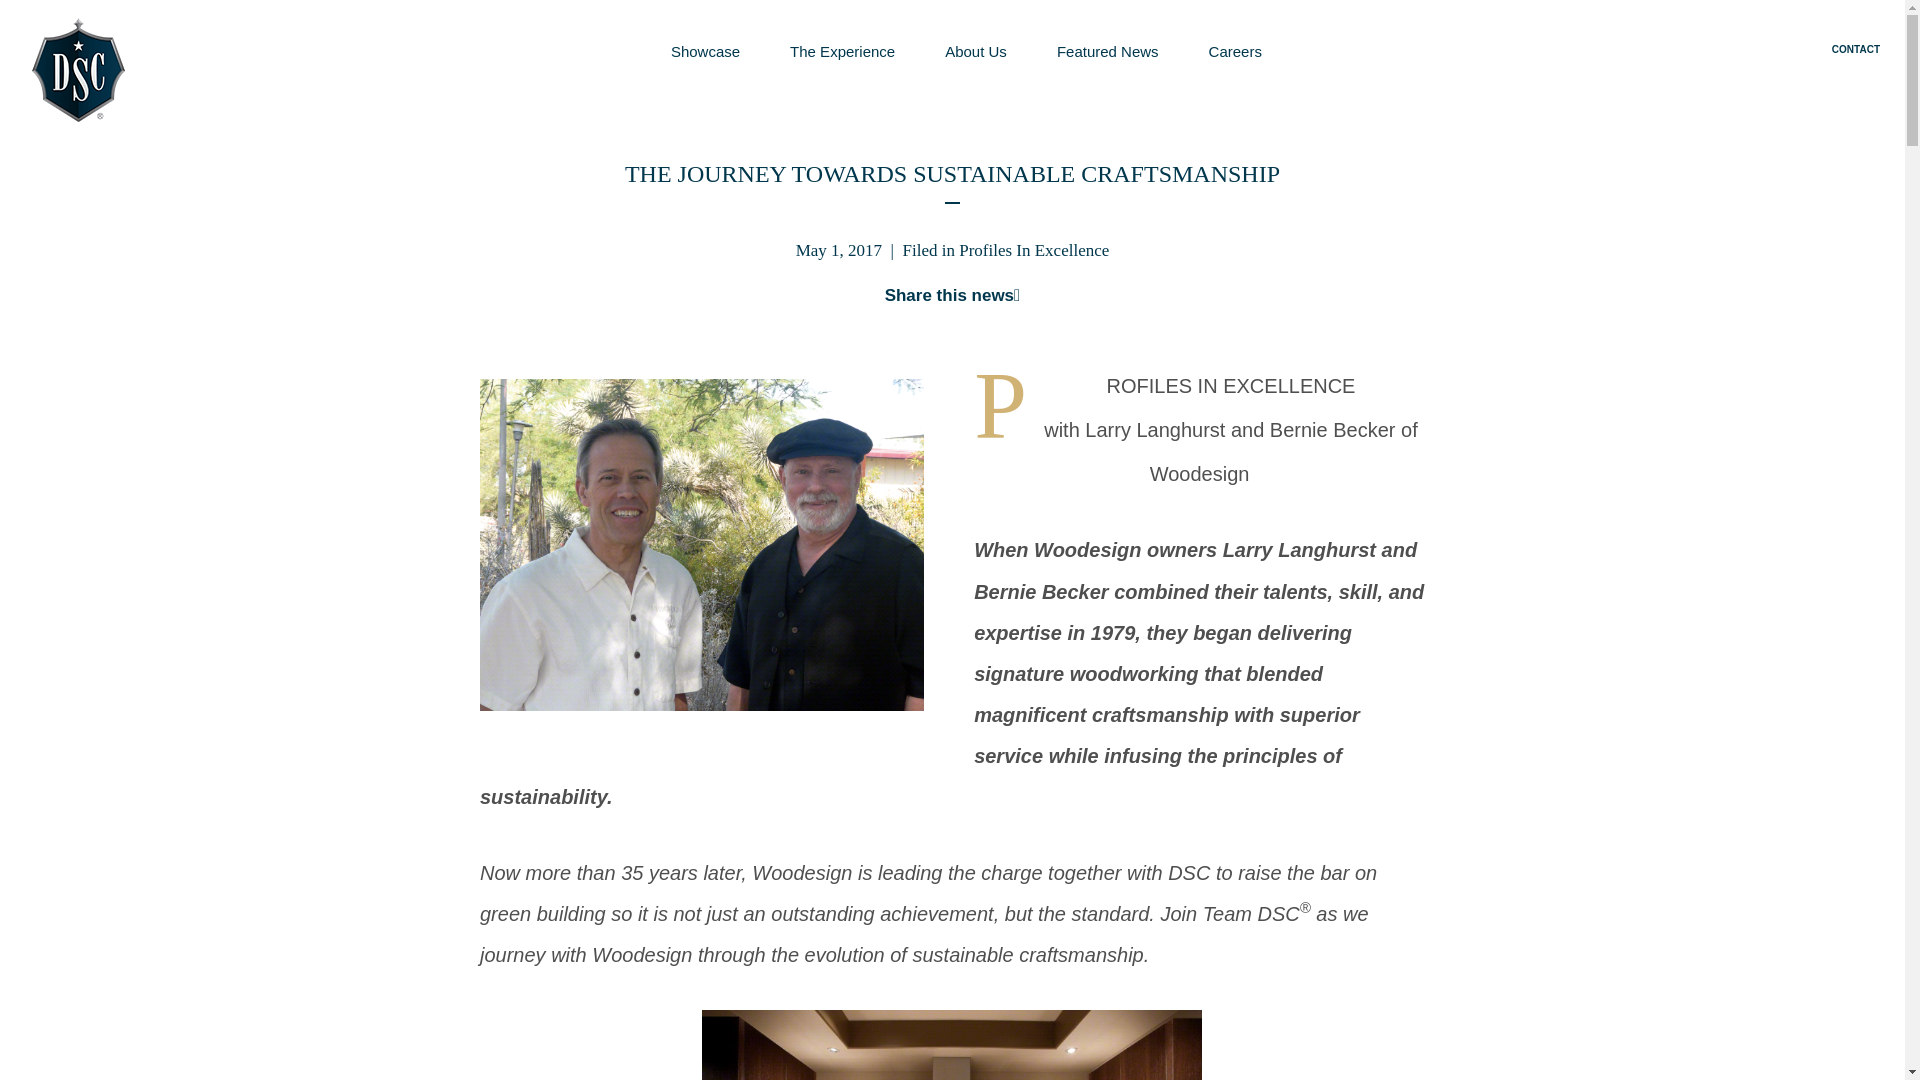 The image size is (1920, 1080). What do you see at coordinates (953, 295) in the screenshot?
I see `Share this news` at bounding box center [953, 295].